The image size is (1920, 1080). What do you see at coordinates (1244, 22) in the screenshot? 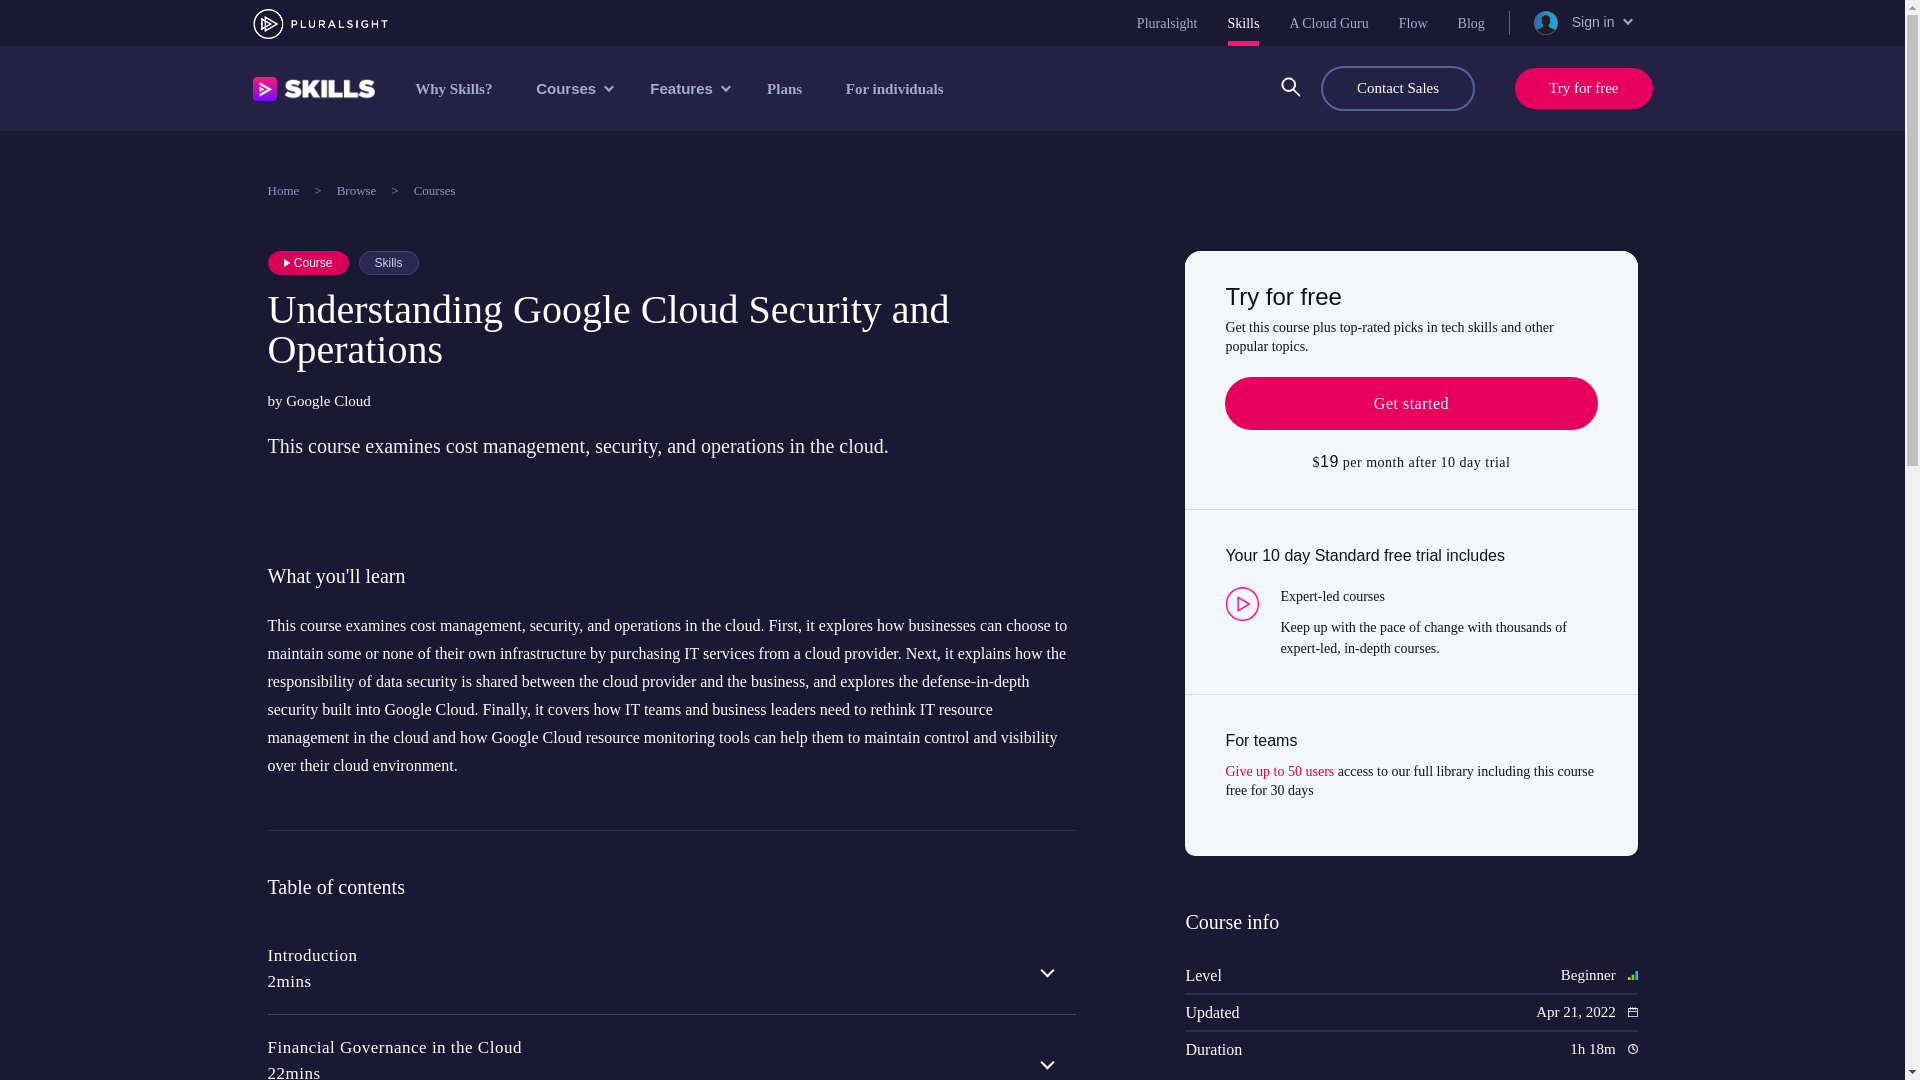
I see `Skills` at bounding box center [1244, 22].